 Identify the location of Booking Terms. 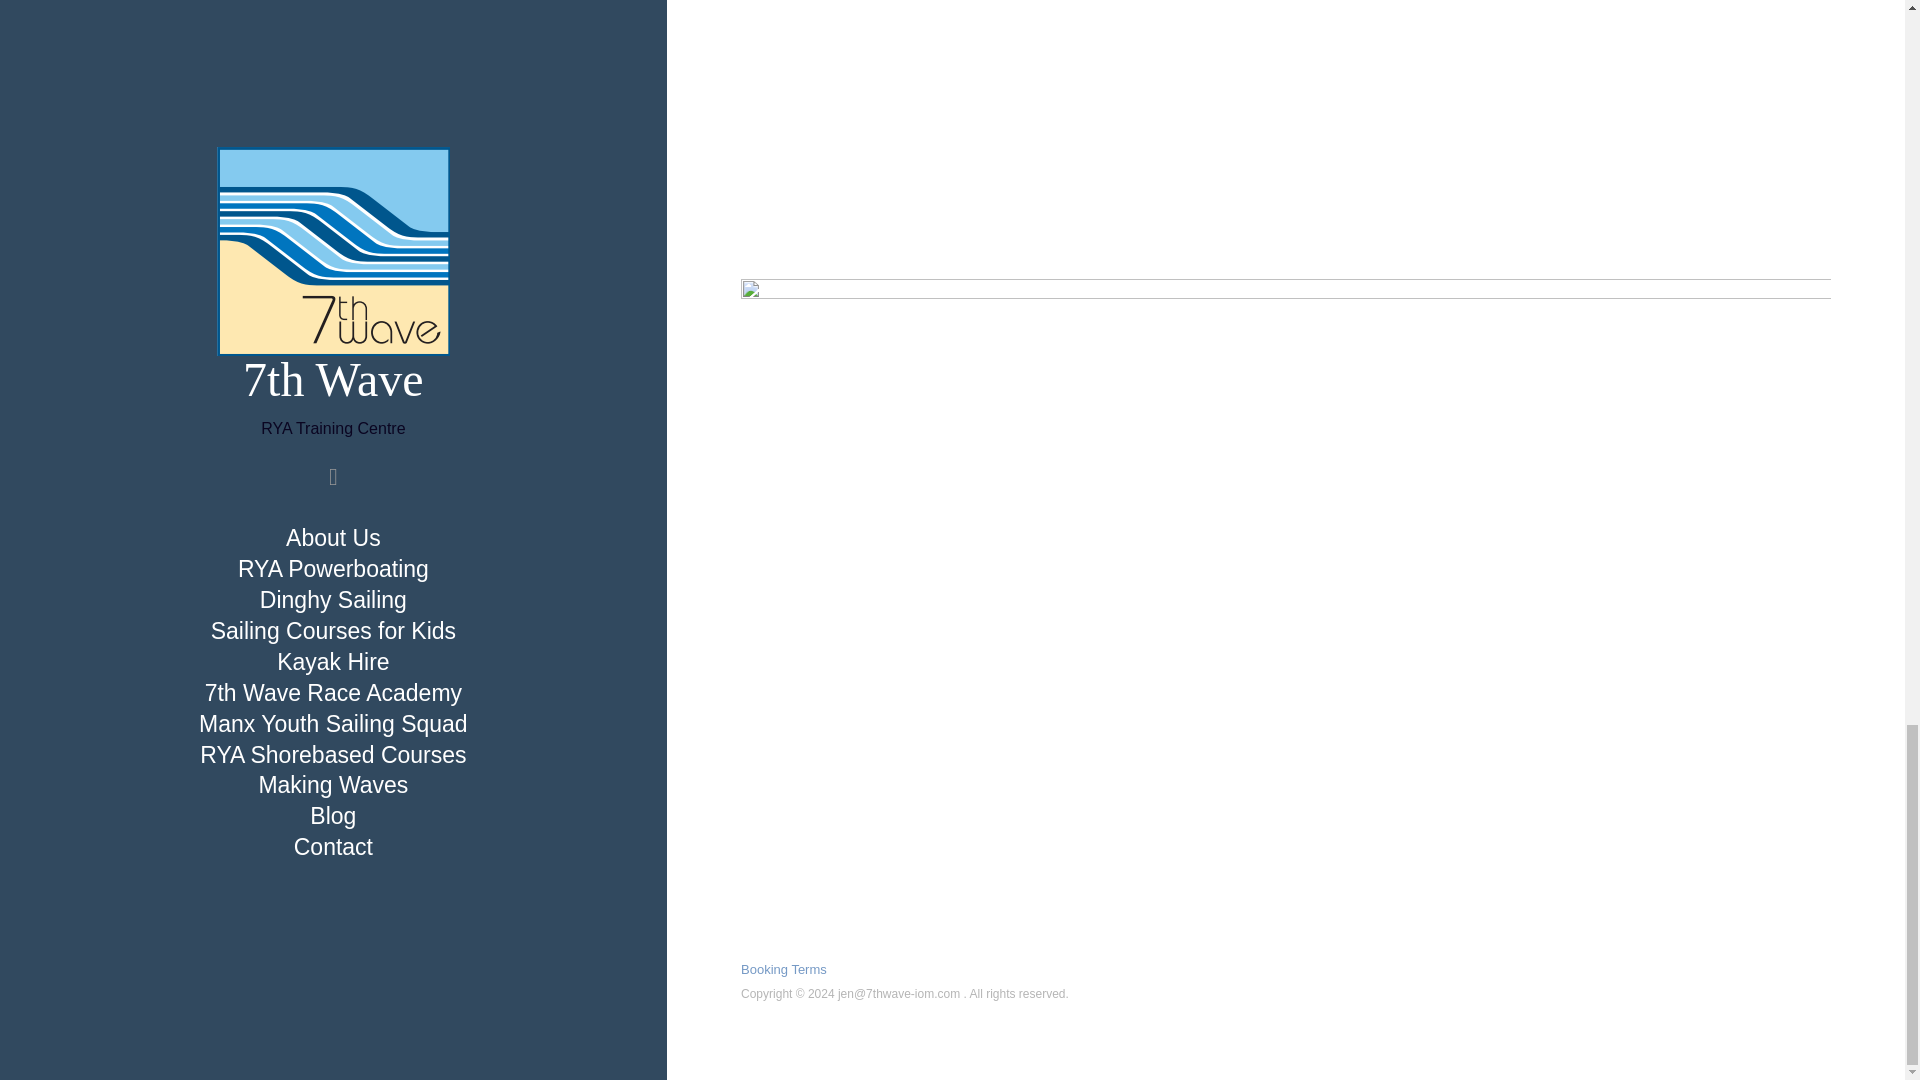
(784, 970).